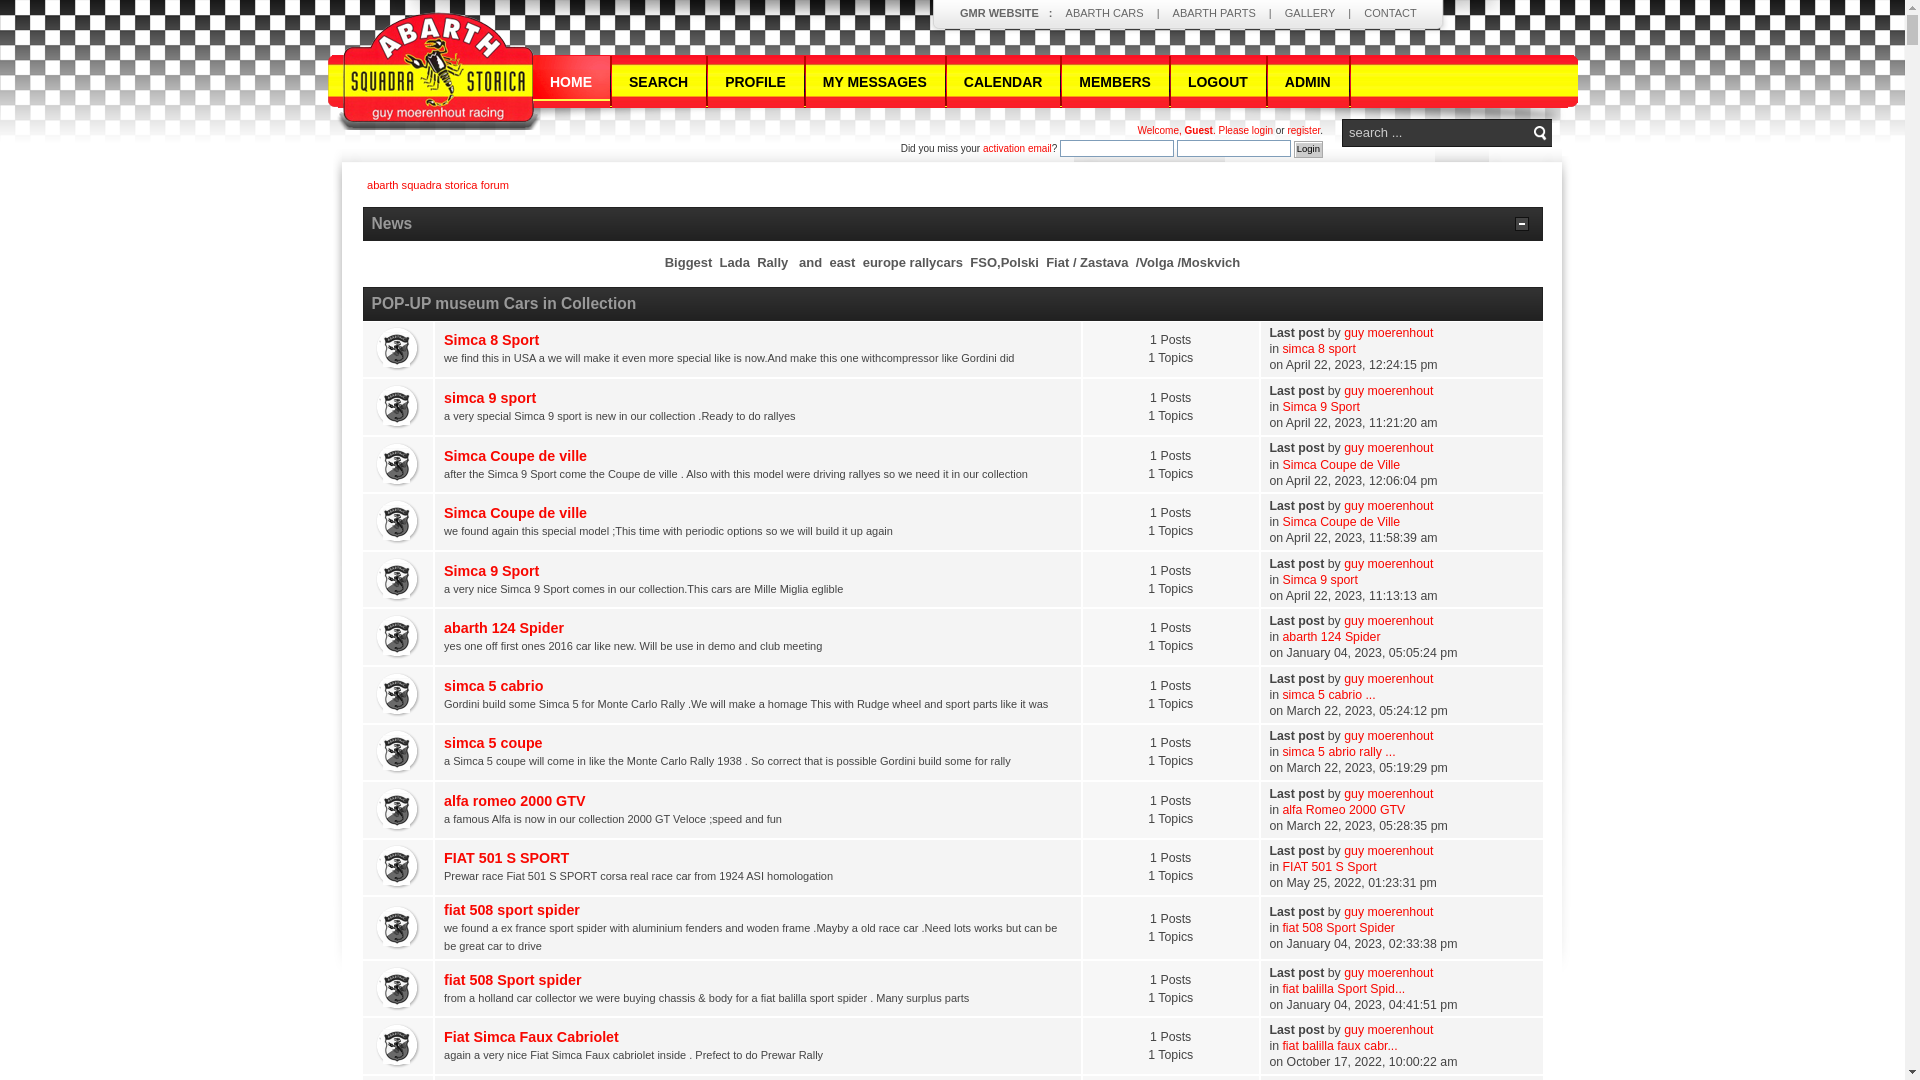  What do you see at coordinates (876, 82) in the screenshot?
I see `MY MESSAGES` at bounding box center [876, 82].